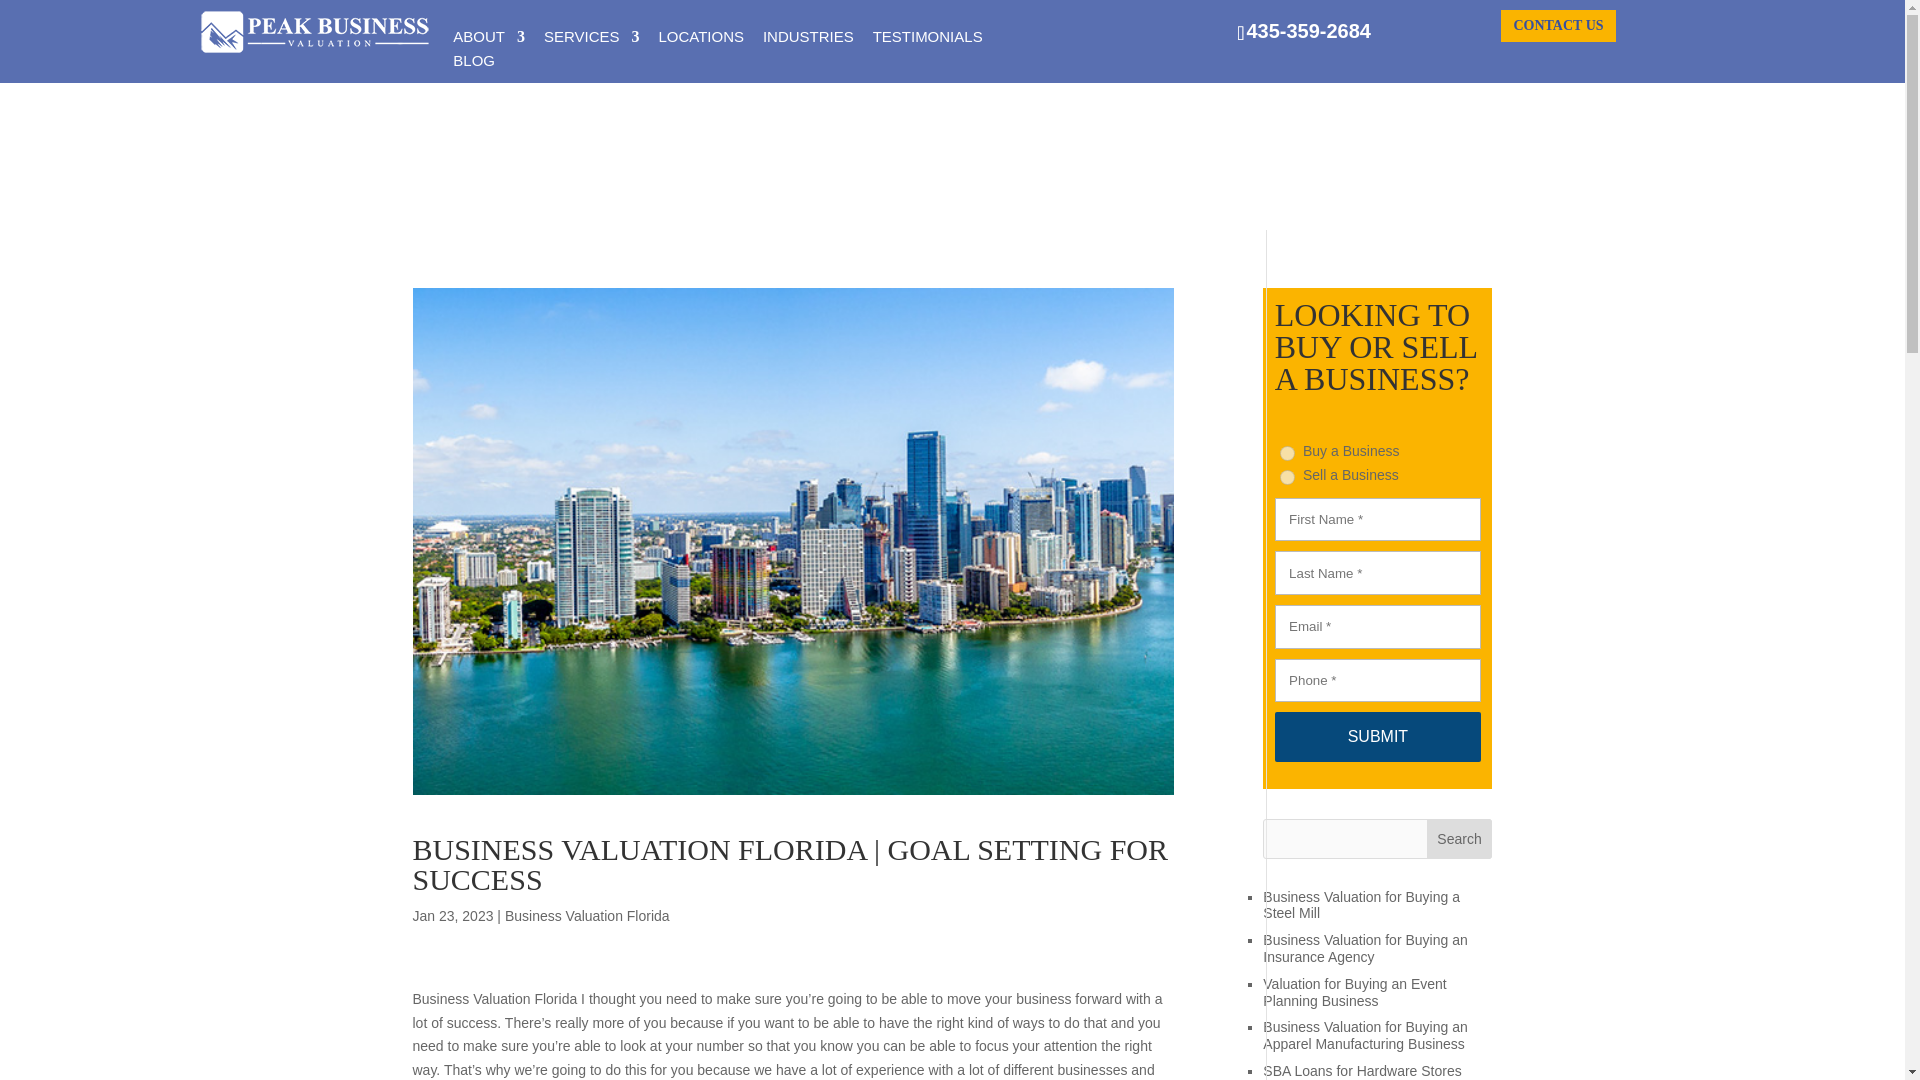  What do you see at coordinates (1377, 736) in the screenshot?
I see `SUBMIT` at bounding box center [1377, 736].